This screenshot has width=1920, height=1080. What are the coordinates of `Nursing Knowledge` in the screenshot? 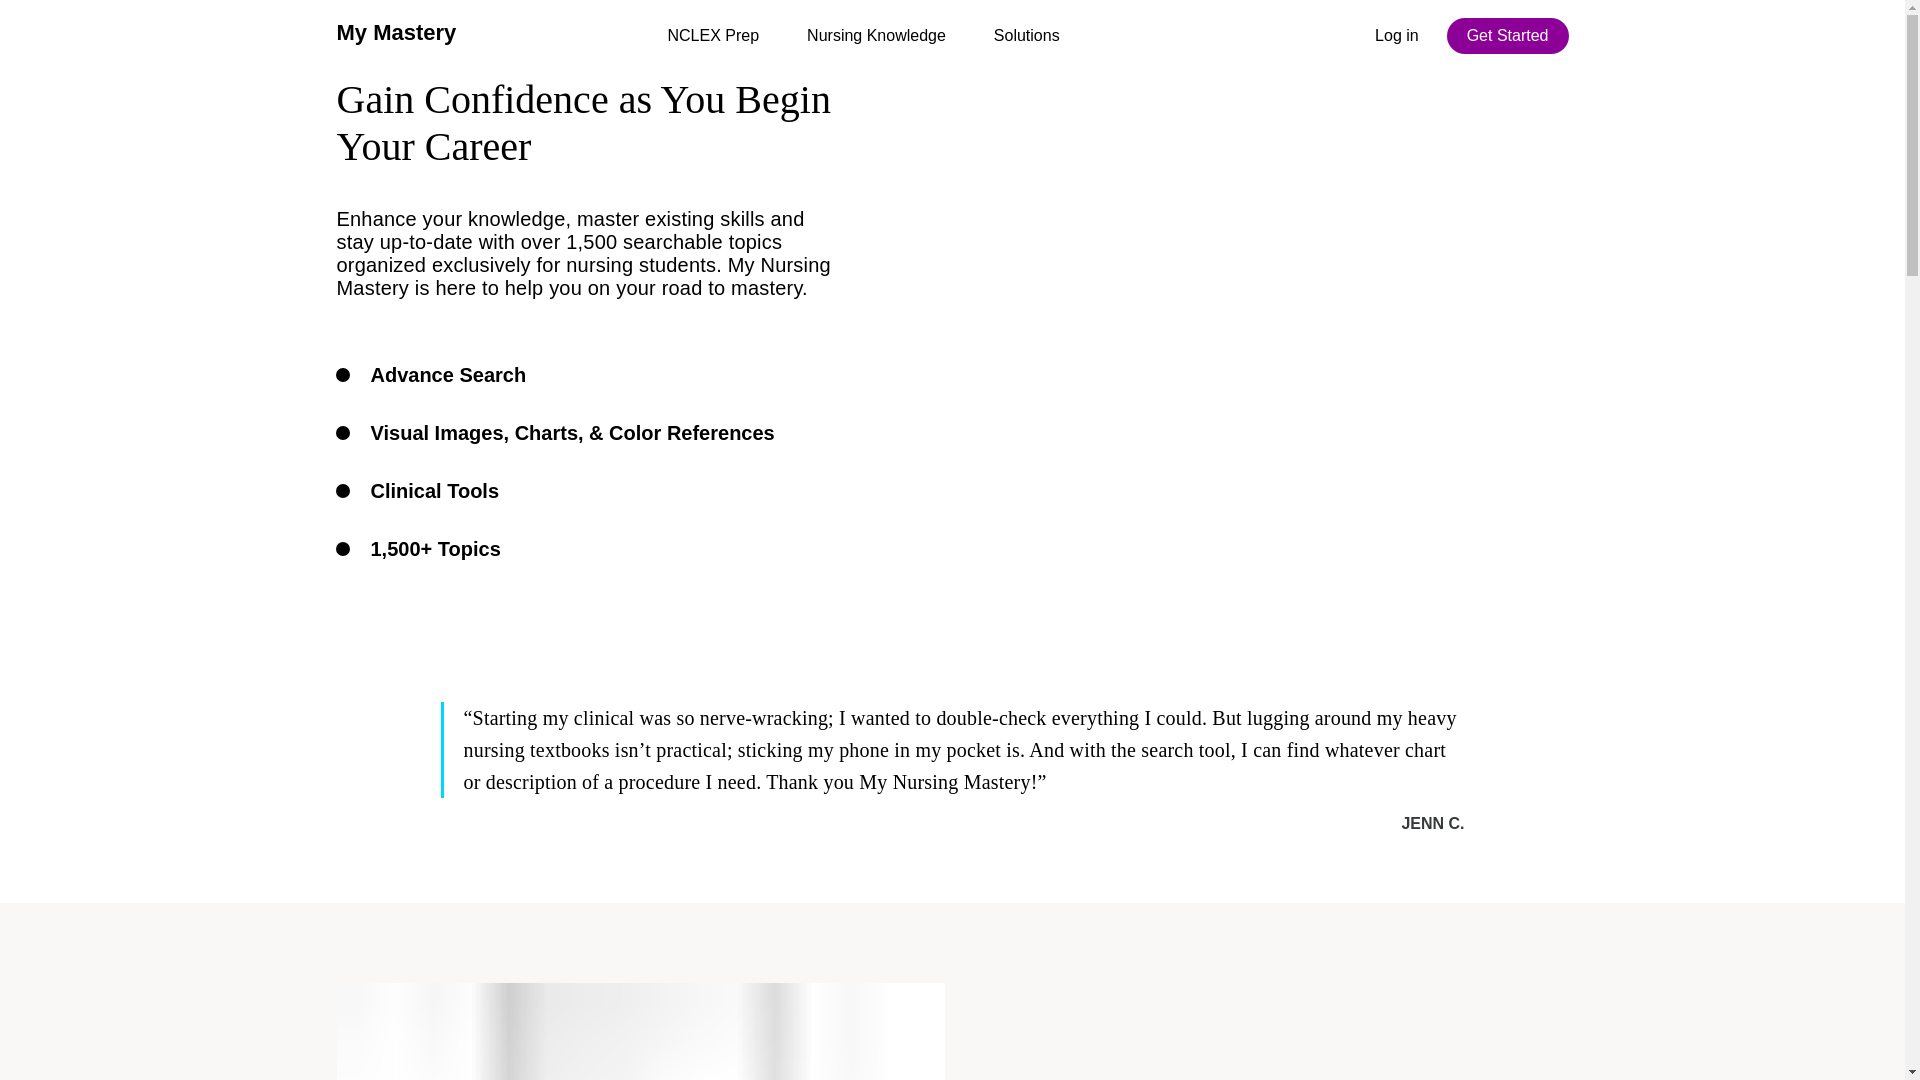 It's located at (876, 36).